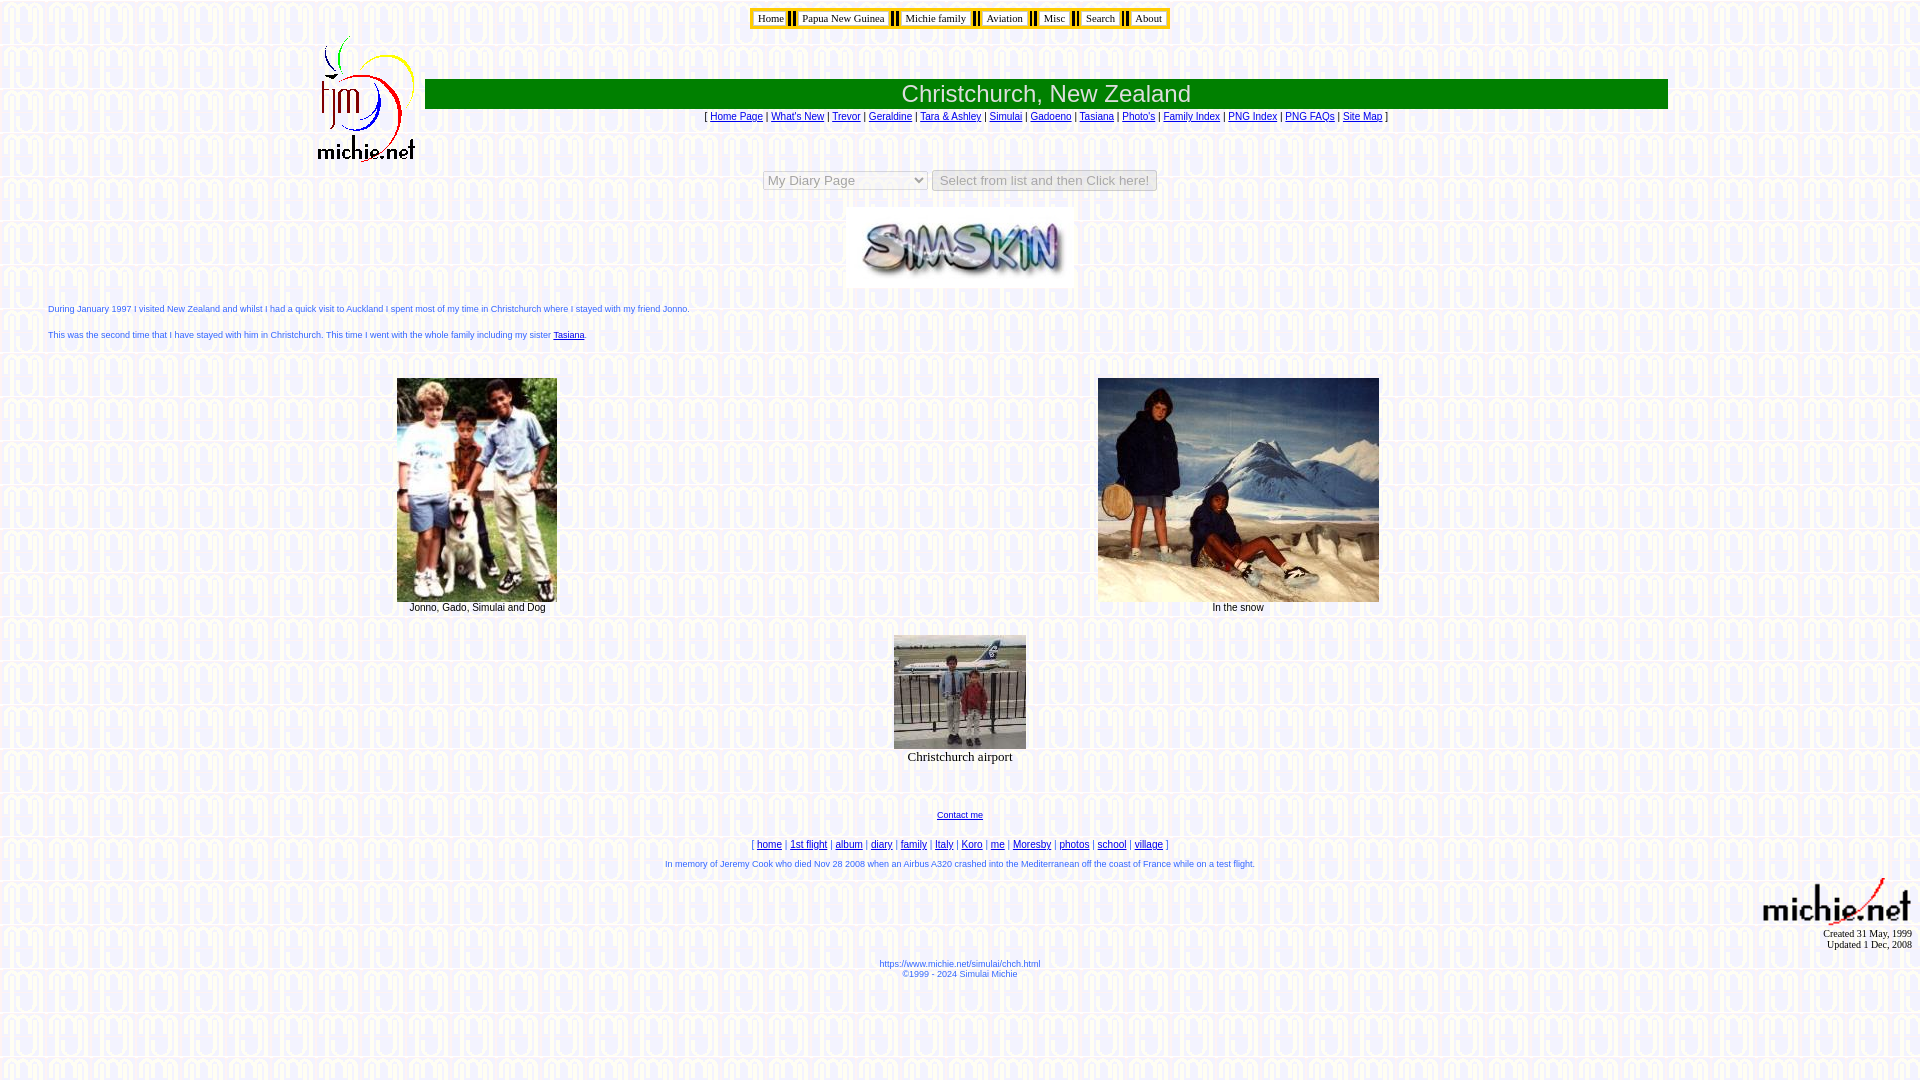 The height and width of the screenshot is (1080, 1920). What do you see at coordinates (568, 335) in the screenshot?
I see `Tasiana` at bounding box center [568, 335].